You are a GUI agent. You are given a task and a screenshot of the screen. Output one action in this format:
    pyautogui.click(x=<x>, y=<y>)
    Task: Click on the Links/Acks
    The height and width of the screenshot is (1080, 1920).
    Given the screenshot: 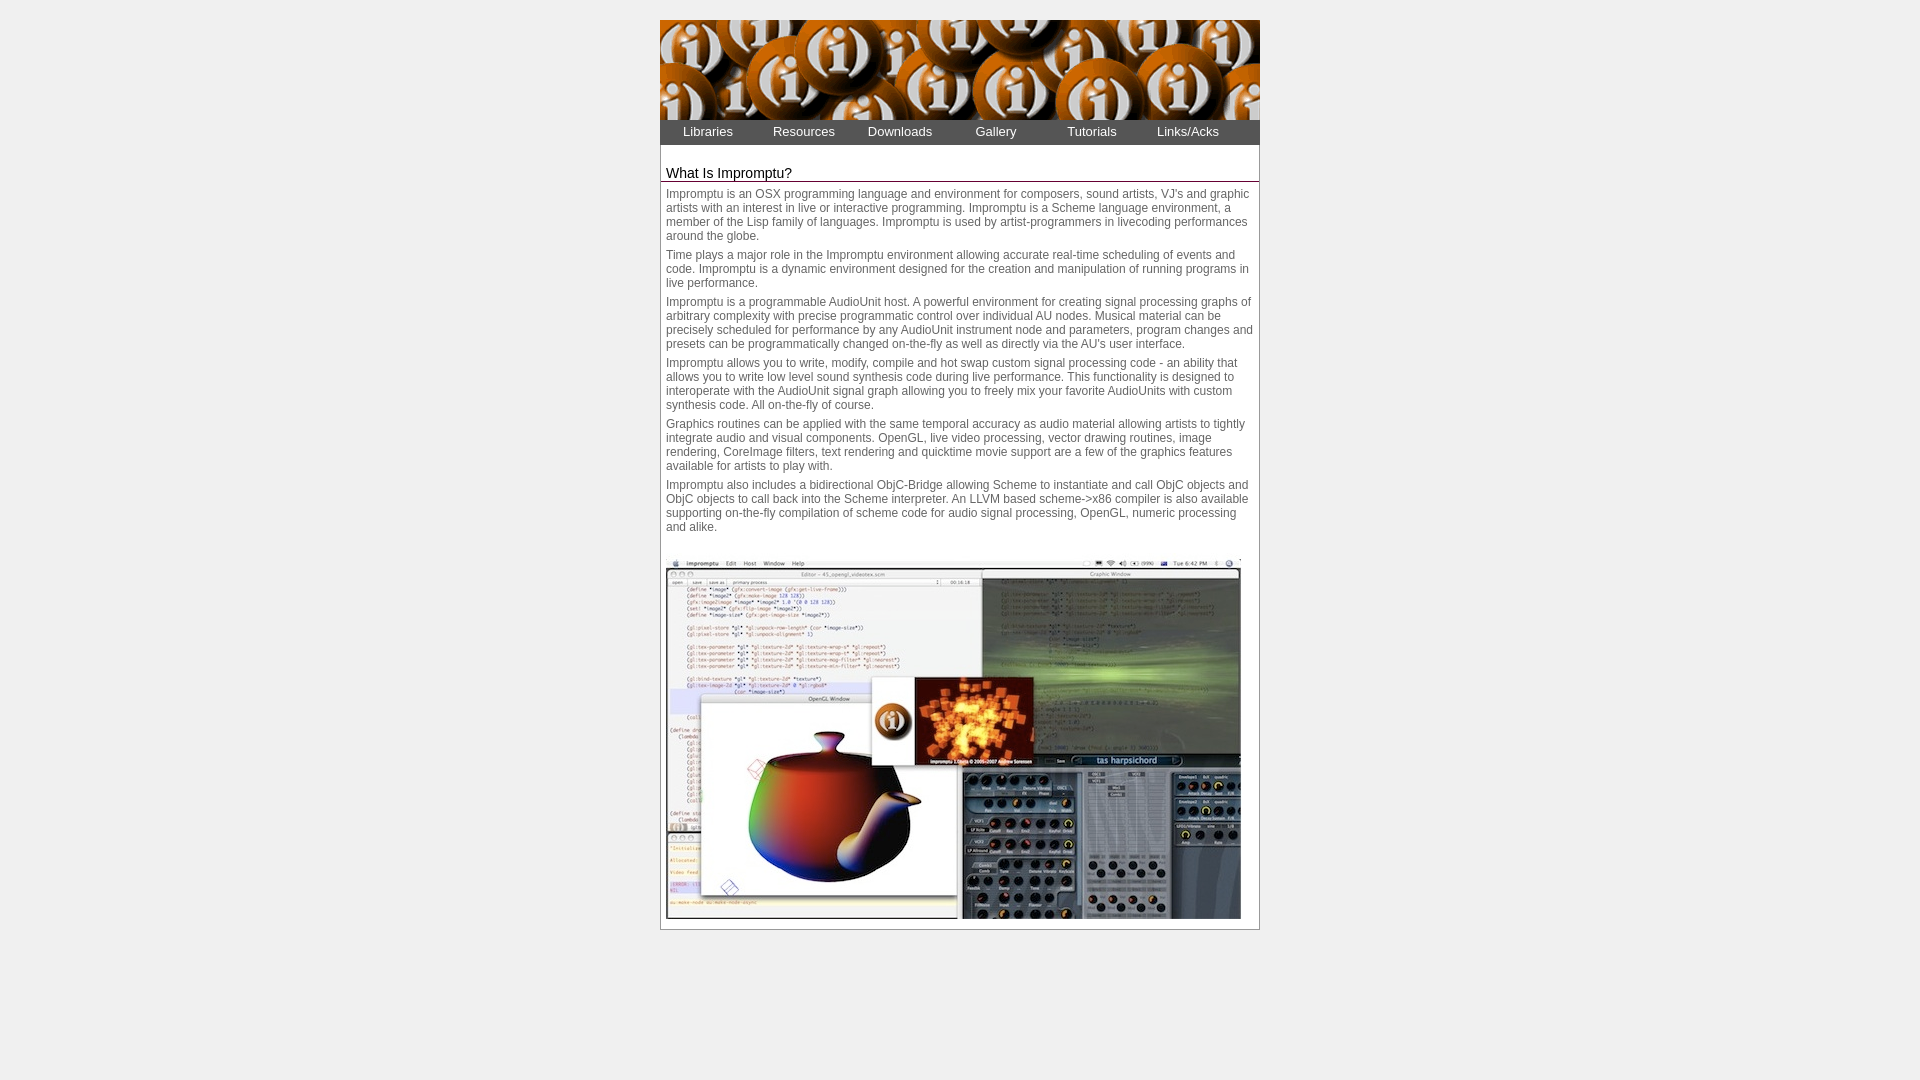 What is the action you would take?
    pyautogui.click(x=1188, y=132)
    